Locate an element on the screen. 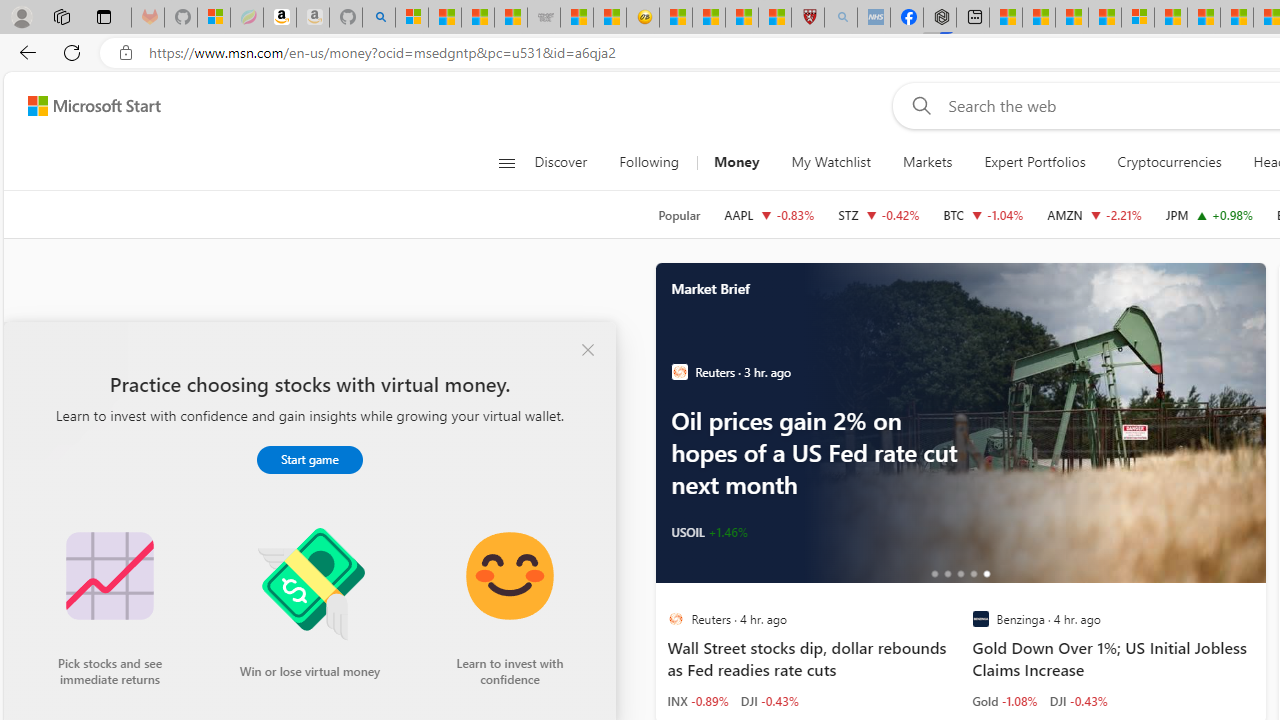  show card is located at coordinates (40, 360).